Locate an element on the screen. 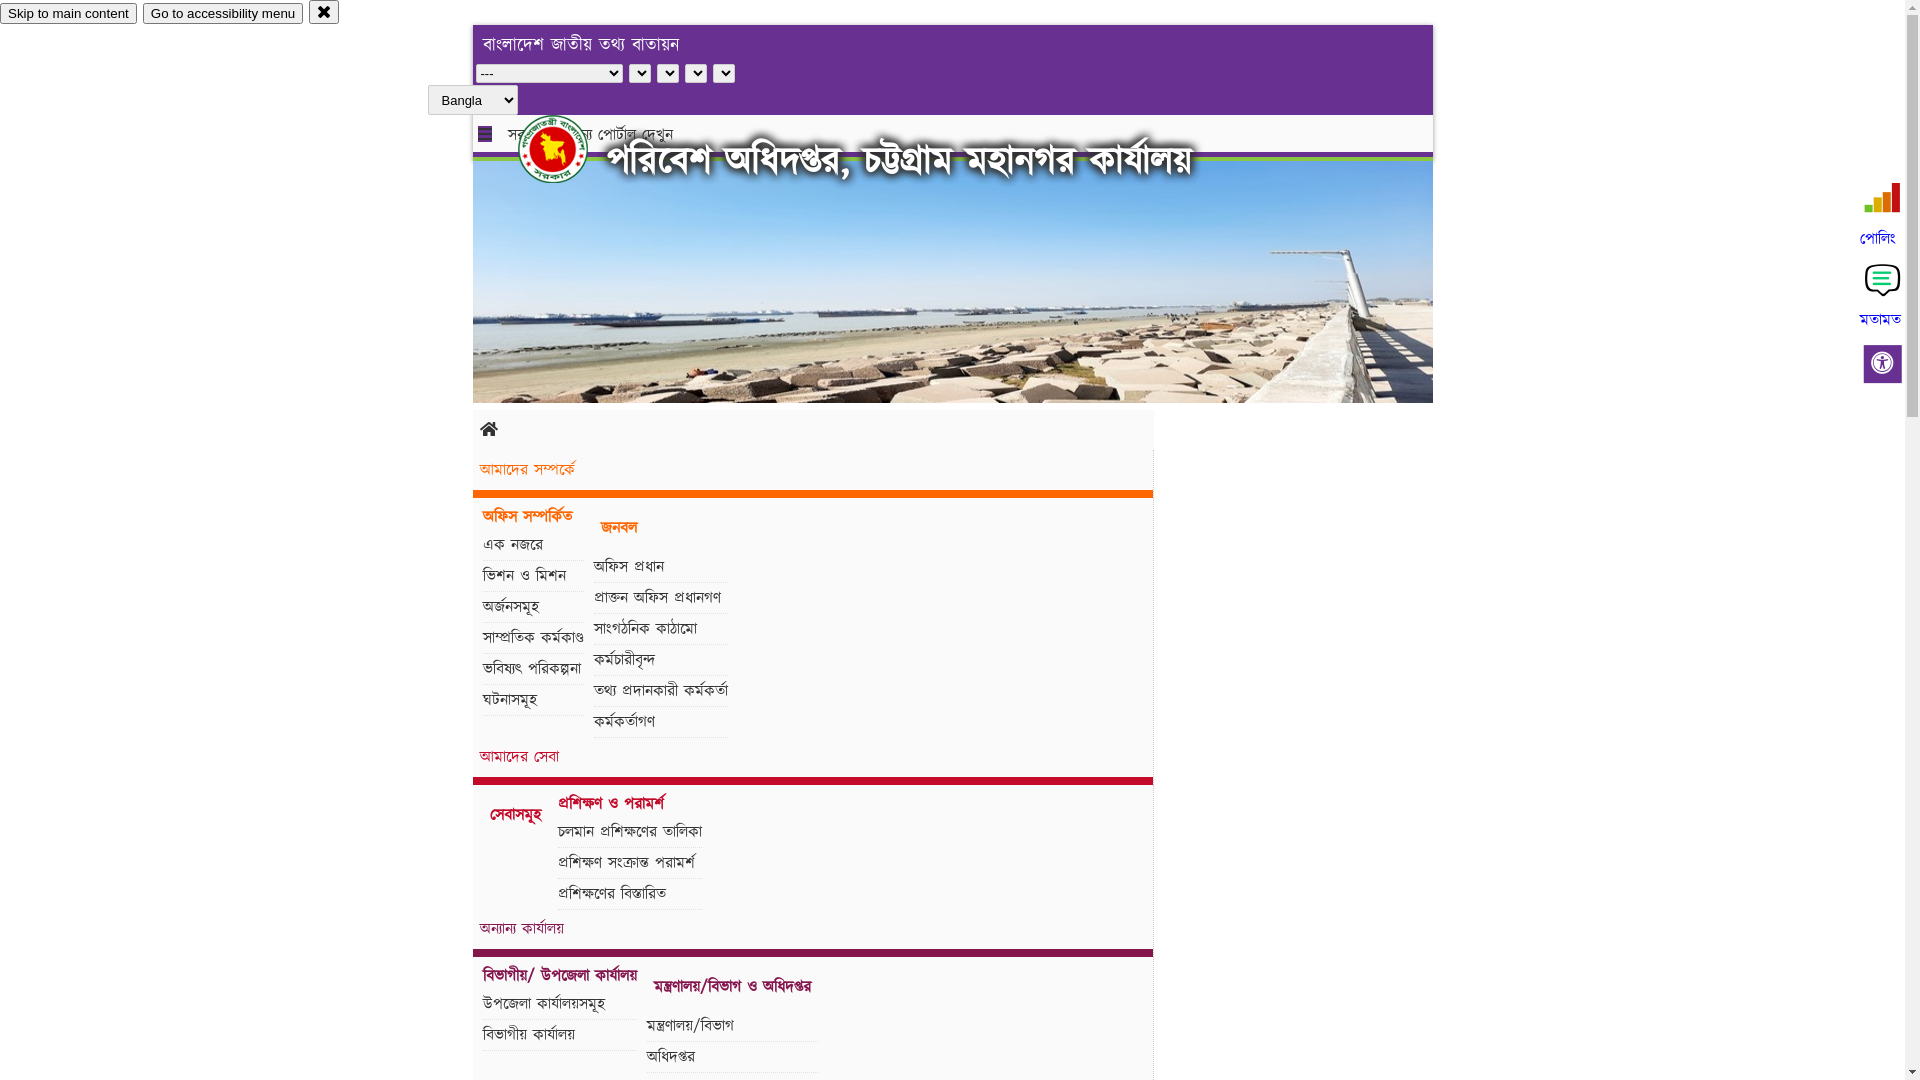  Go to accessibility menu is located at coordinates (223, 14).